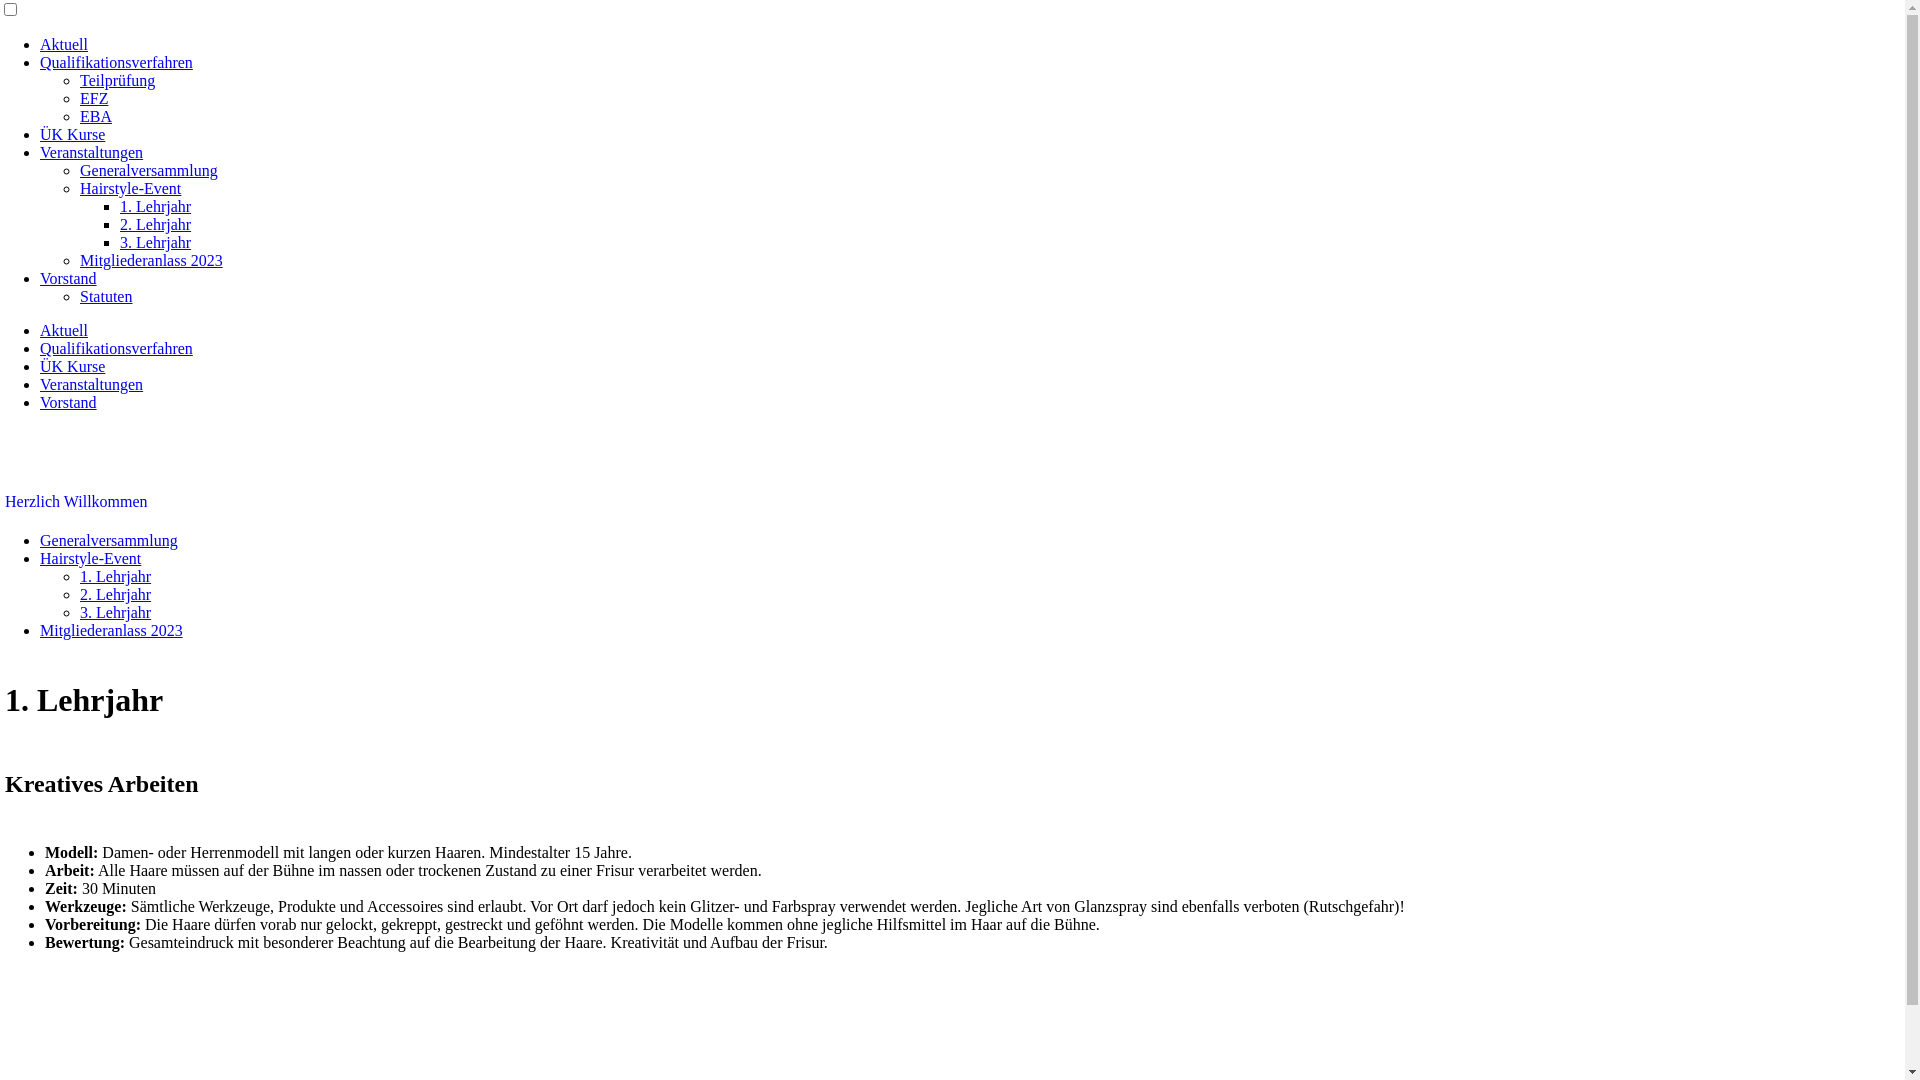 This screenshot has height=1080, width=1920. Describe the element at coordinates (76, 502) in the screenshot. I see `Herzlich Willkommen` at that location.